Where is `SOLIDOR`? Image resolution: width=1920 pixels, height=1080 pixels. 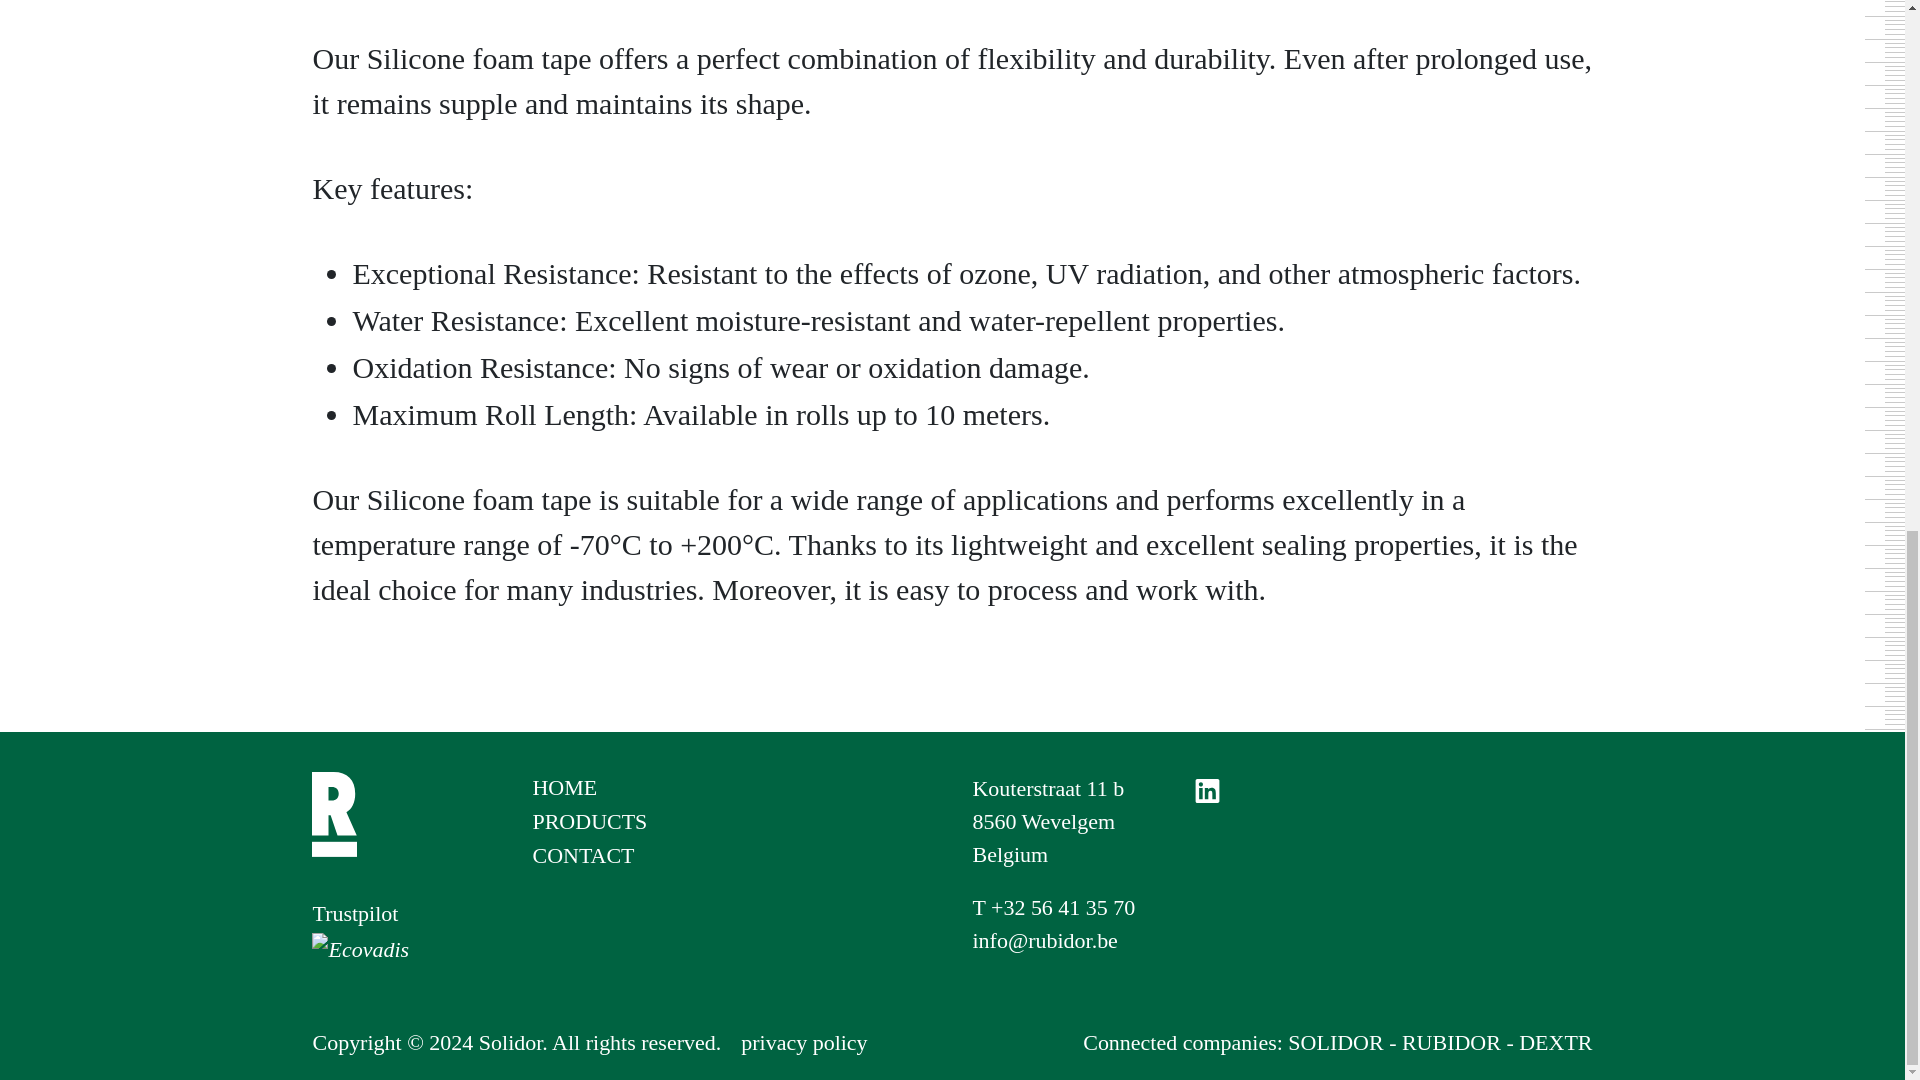 SOLIDOR is located at coordinates (1047, 822).